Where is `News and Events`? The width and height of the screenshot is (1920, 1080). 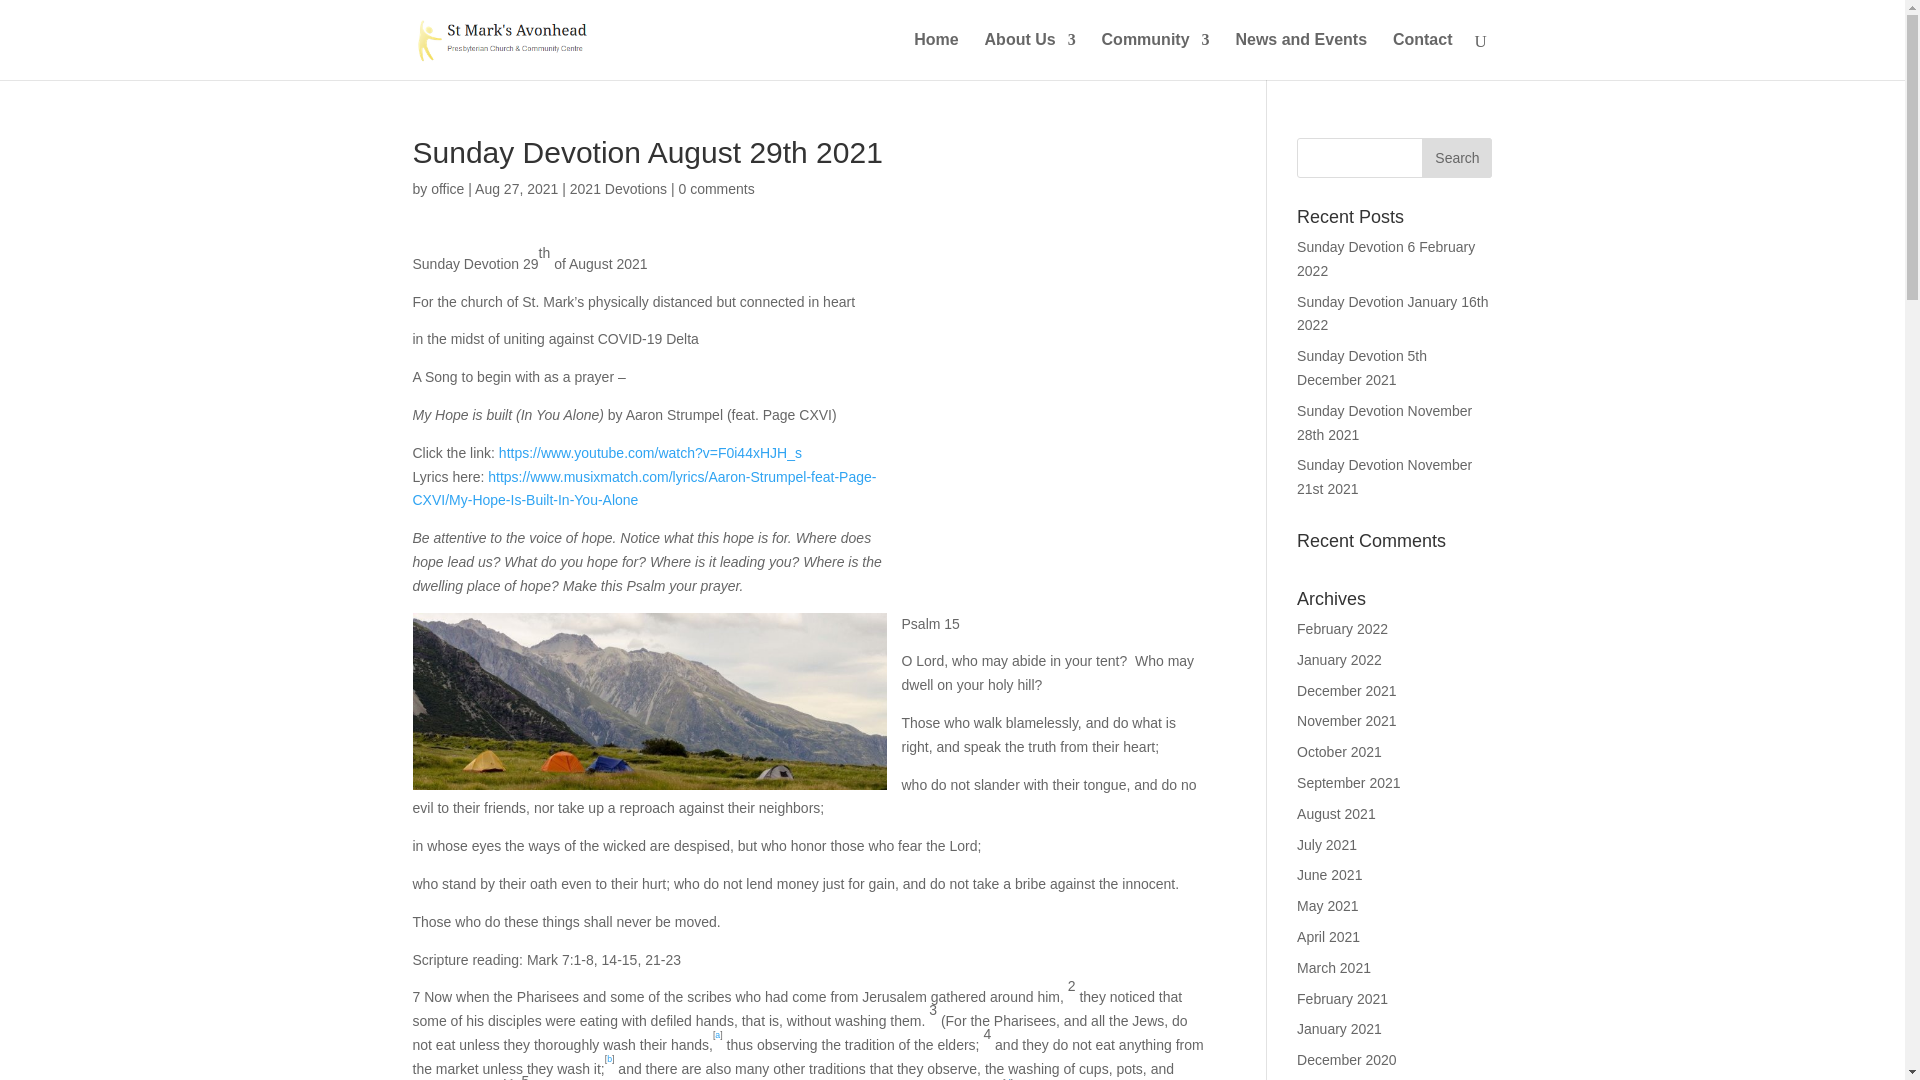 News and Events is located at coordinates (1300, 56).